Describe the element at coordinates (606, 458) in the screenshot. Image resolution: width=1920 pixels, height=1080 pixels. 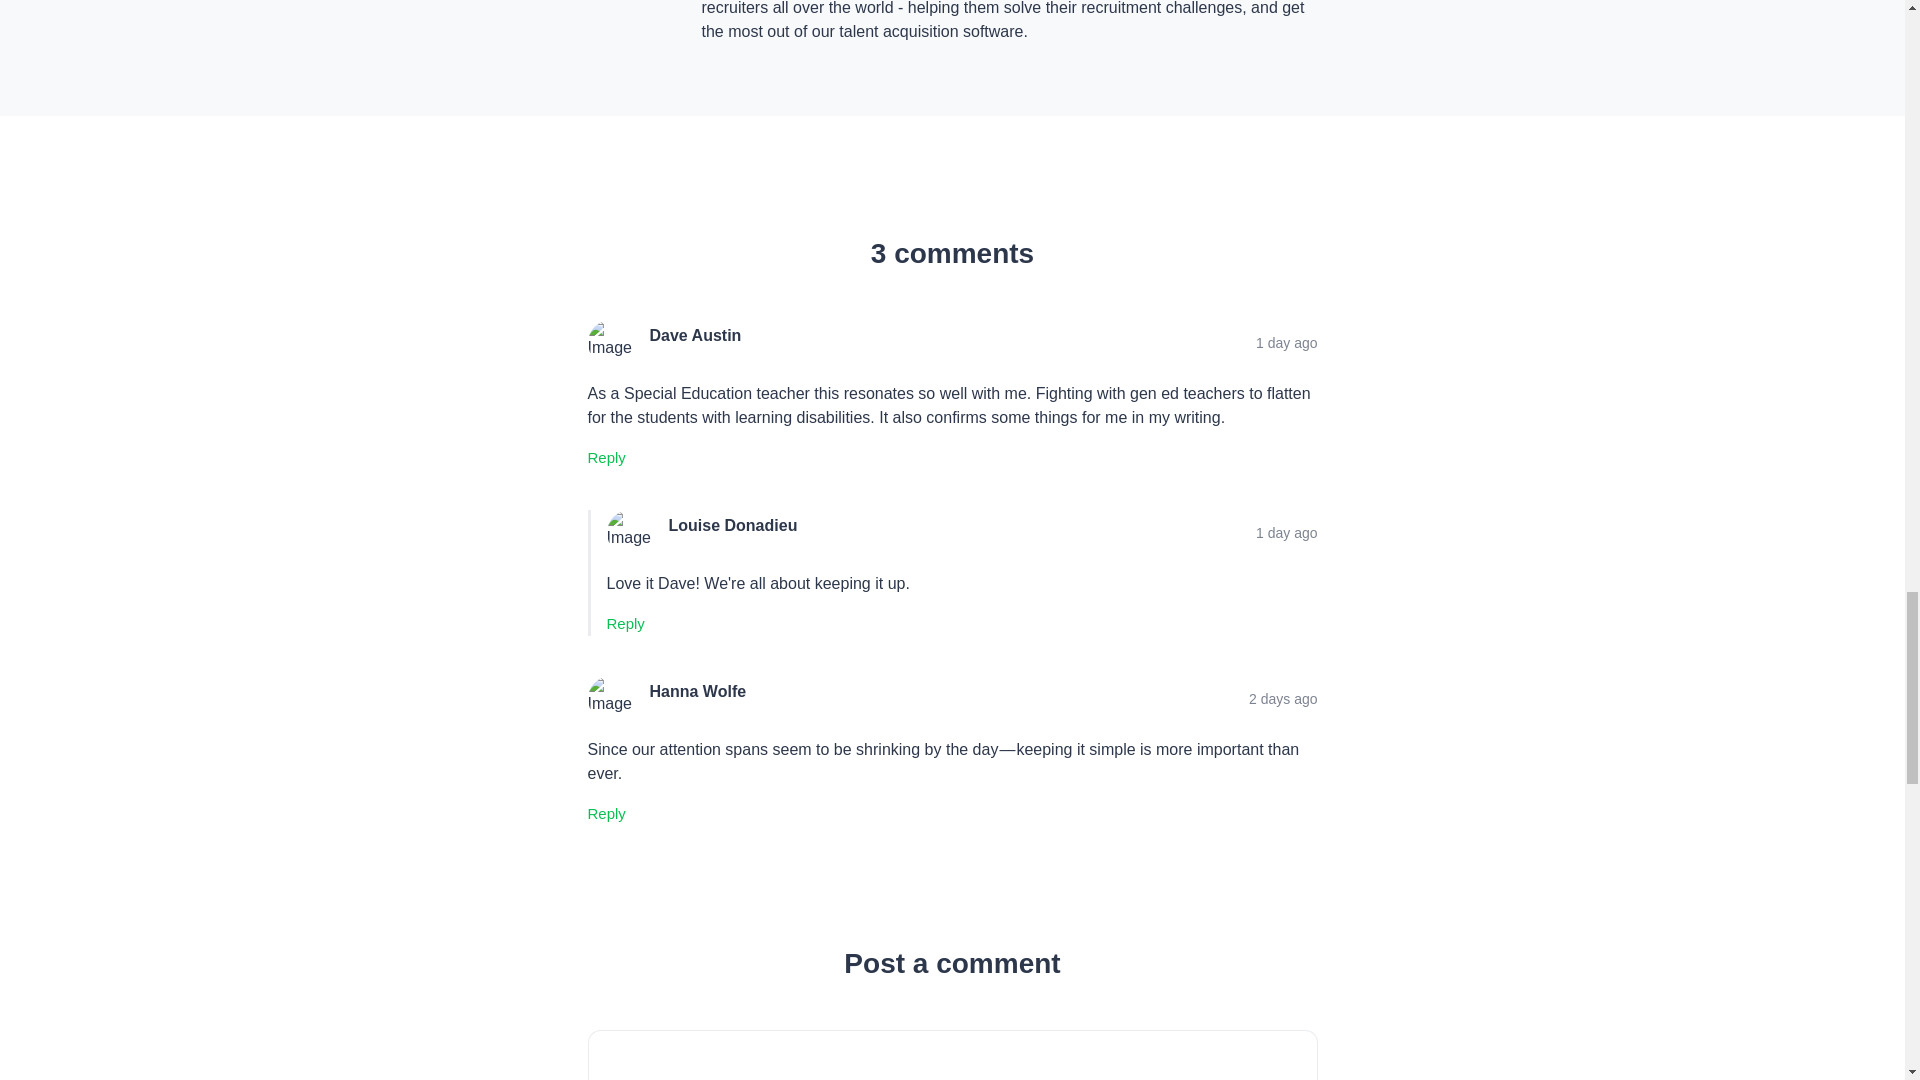
I see `Reply` at that location.